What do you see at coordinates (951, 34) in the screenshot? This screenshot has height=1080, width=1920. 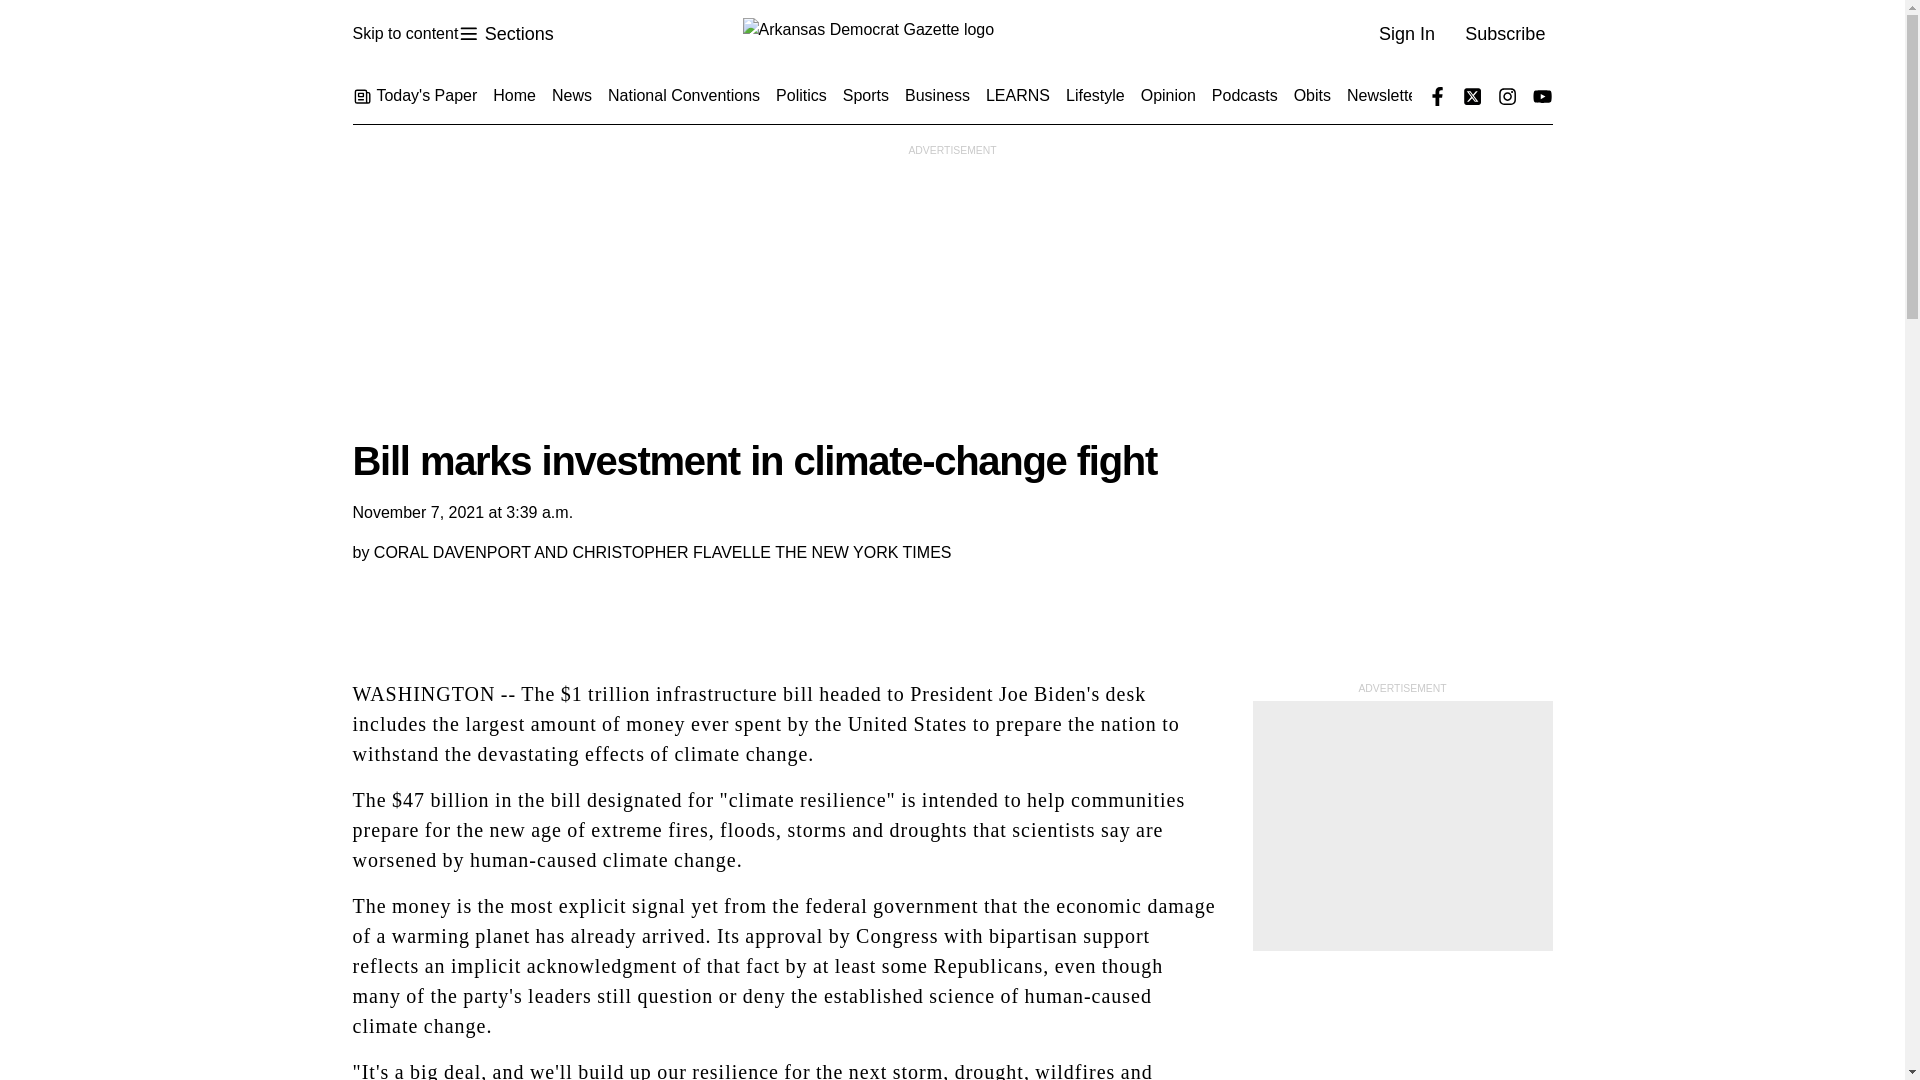 I see `Arkansas Democrat Gazette` at bounding box center [951, 34].